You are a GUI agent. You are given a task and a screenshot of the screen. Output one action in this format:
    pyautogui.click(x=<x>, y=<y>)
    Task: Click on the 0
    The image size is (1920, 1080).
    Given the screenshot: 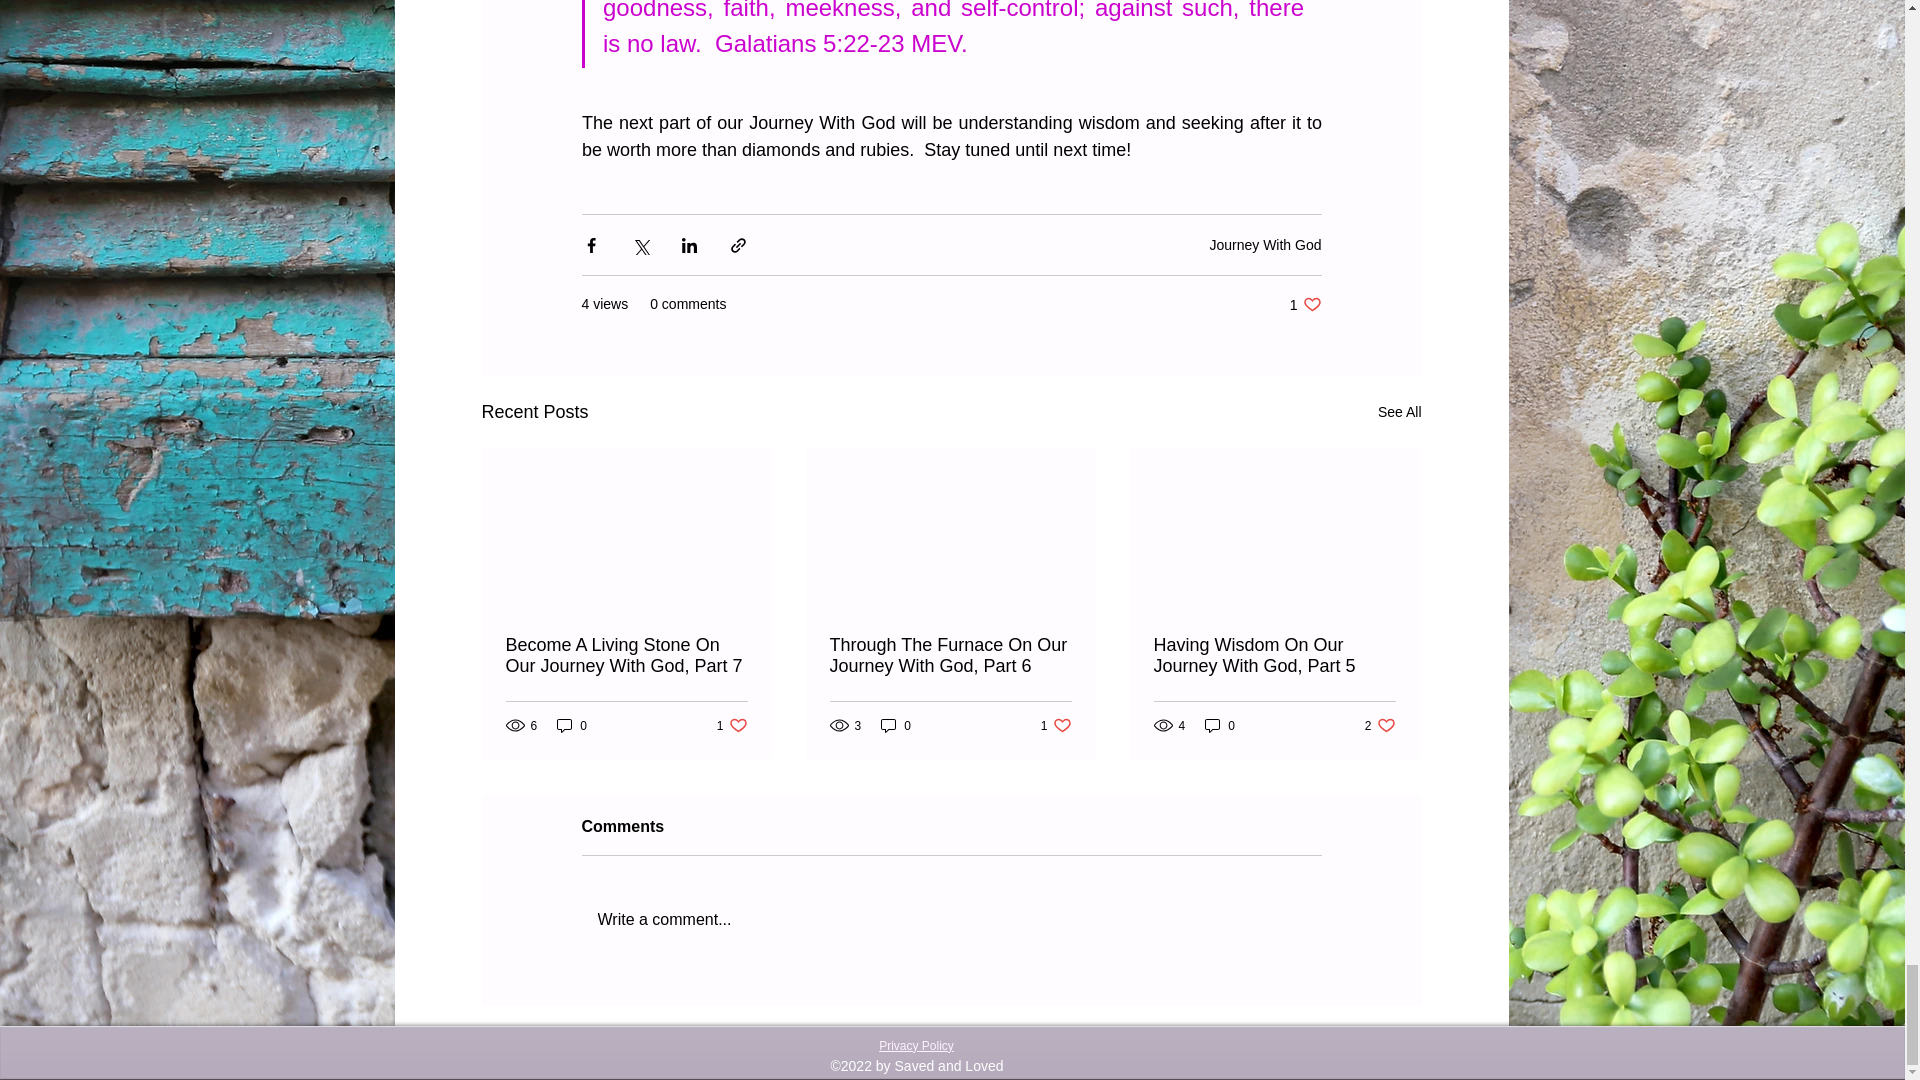 What is the action you would take?
    pyautogui.click(x=627, y=656)
    